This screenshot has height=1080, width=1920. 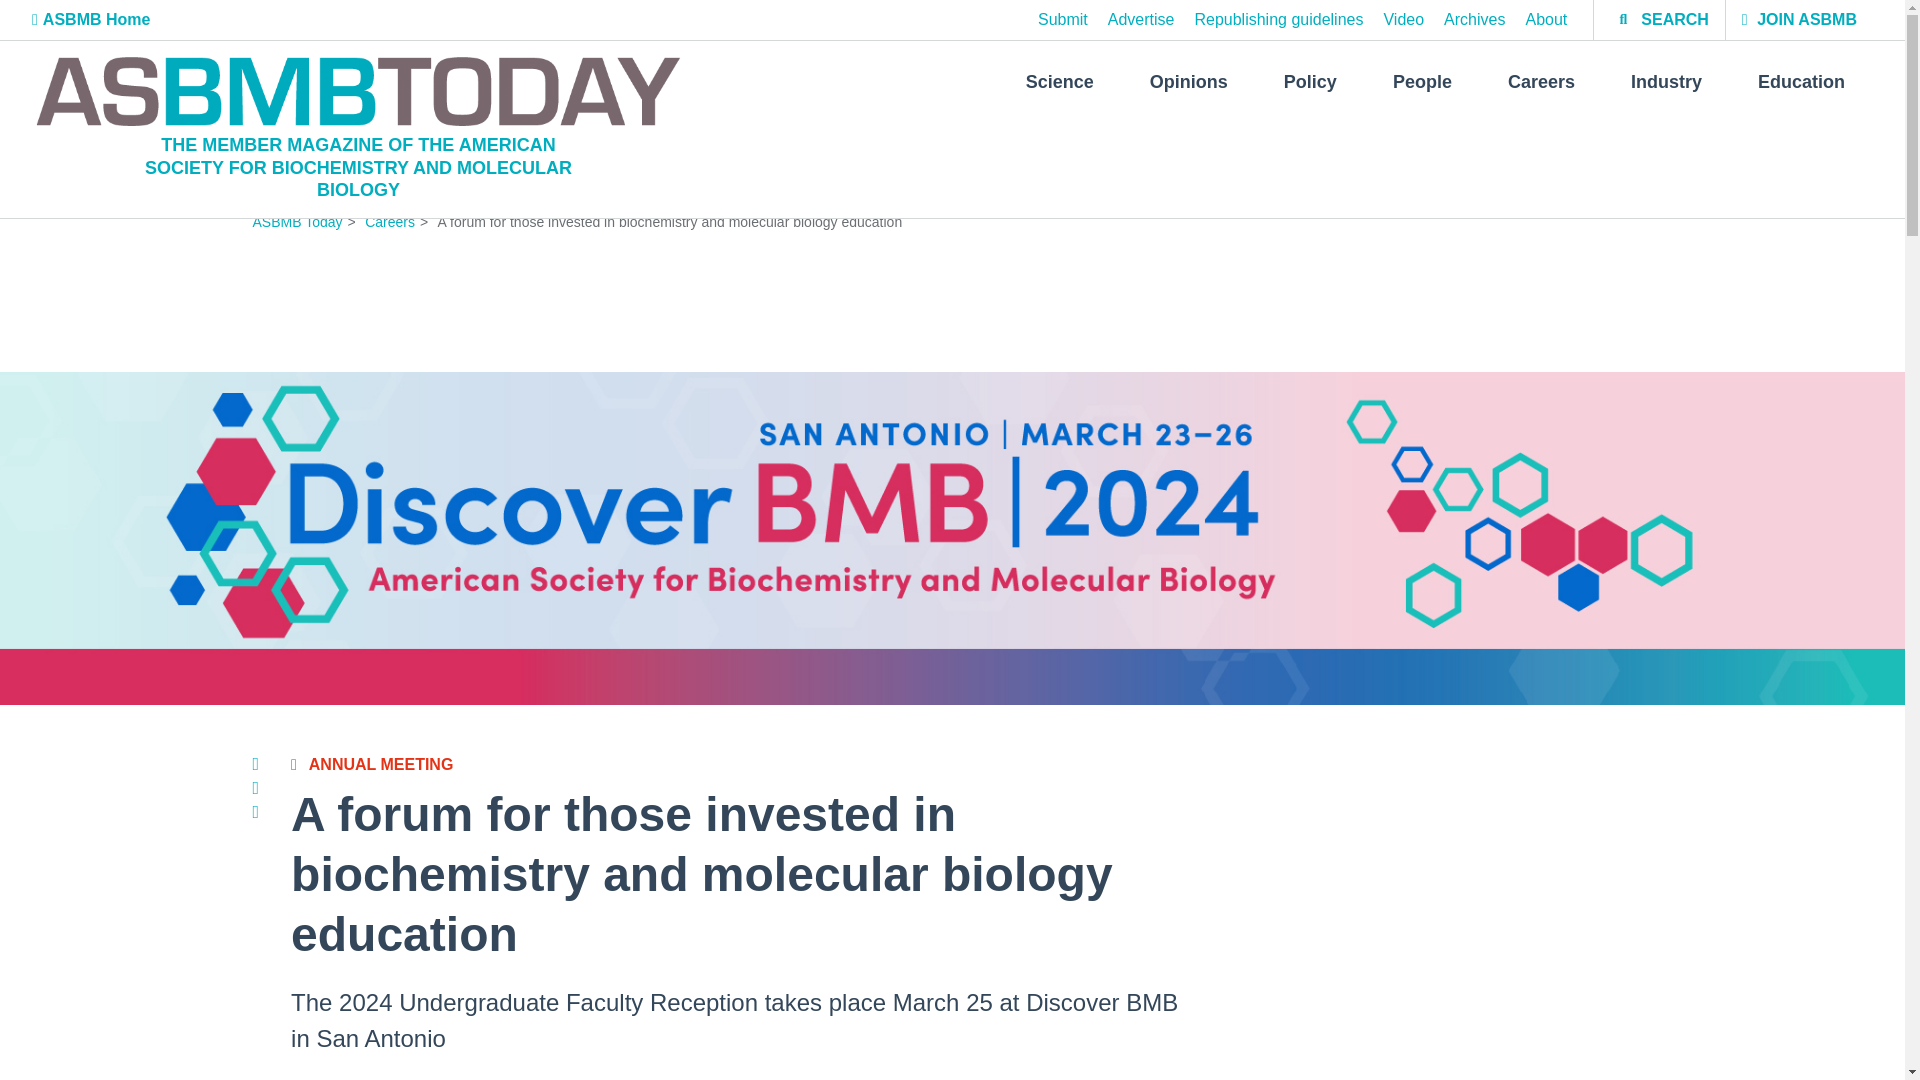 I want to click on ASBMB Home, so click(x=90, y=19).